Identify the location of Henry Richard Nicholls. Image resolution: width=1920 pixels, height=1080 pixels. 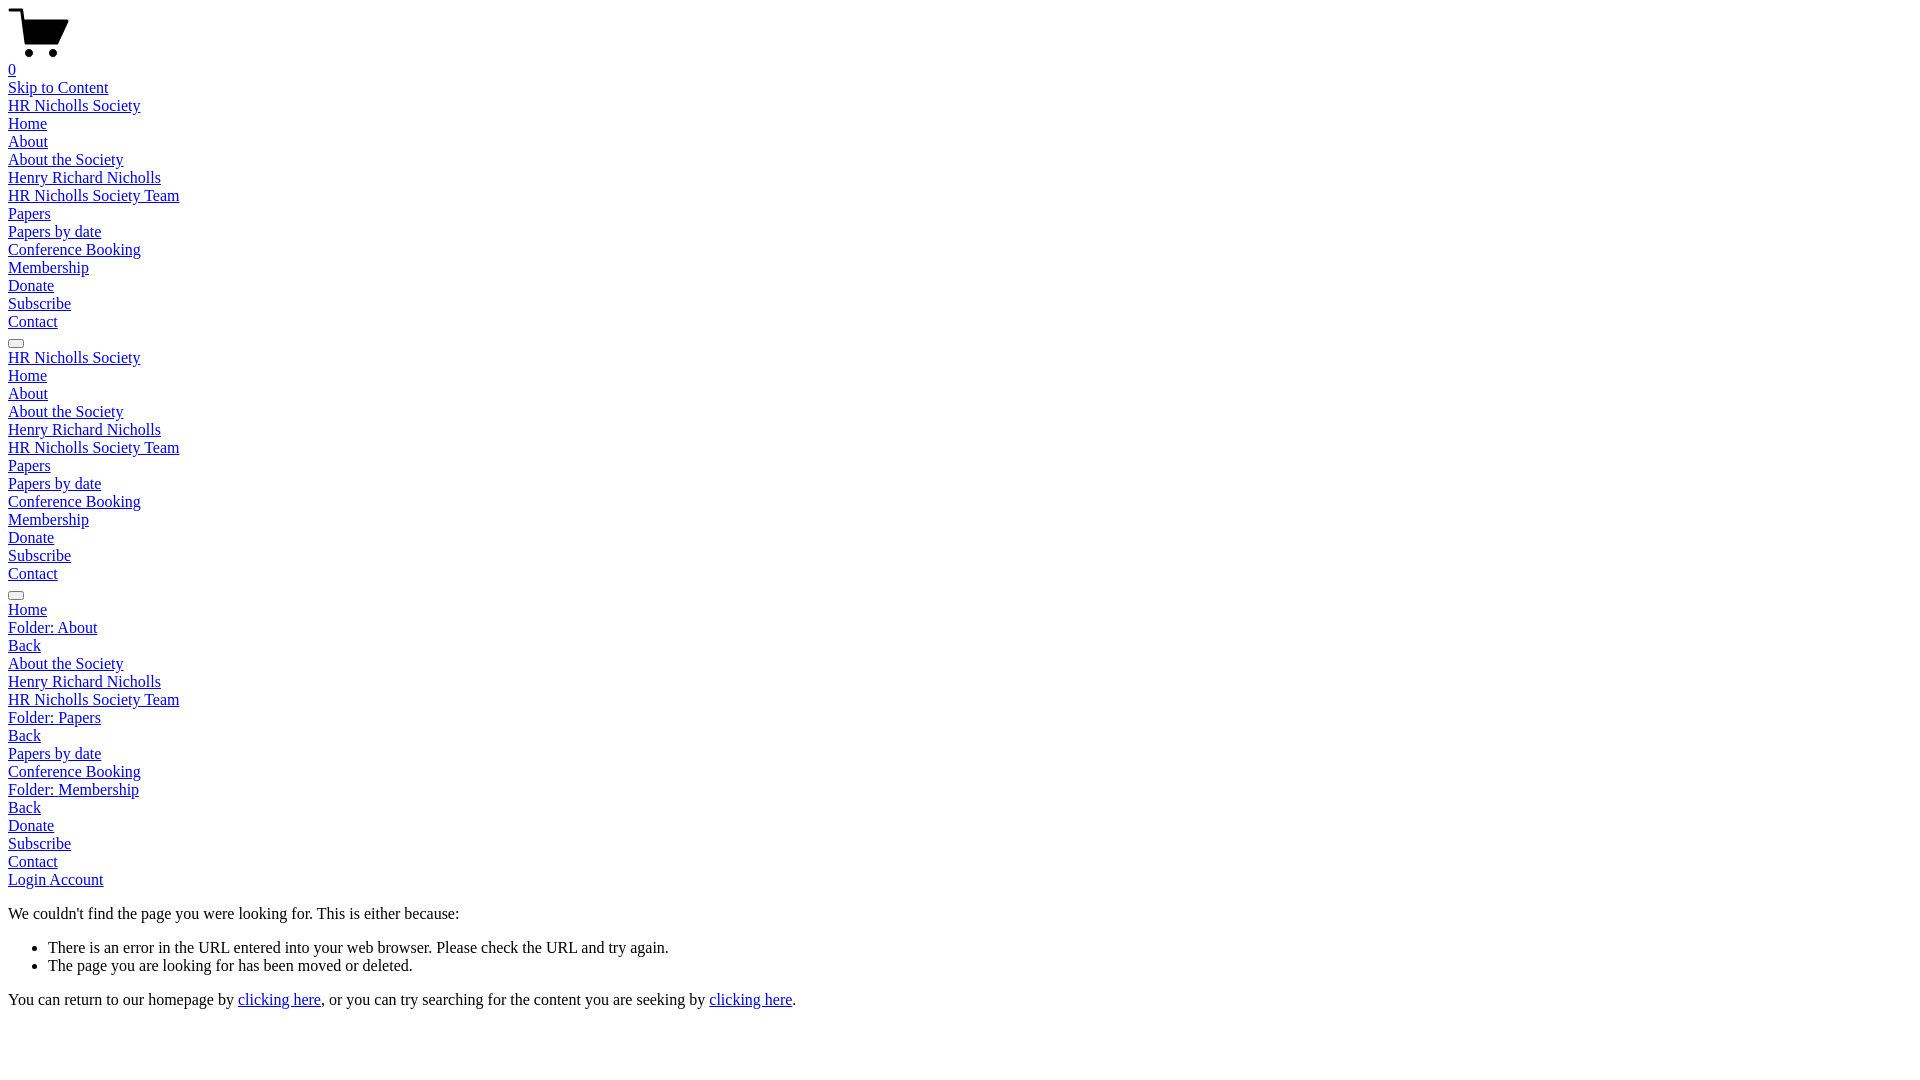
(84, 430).